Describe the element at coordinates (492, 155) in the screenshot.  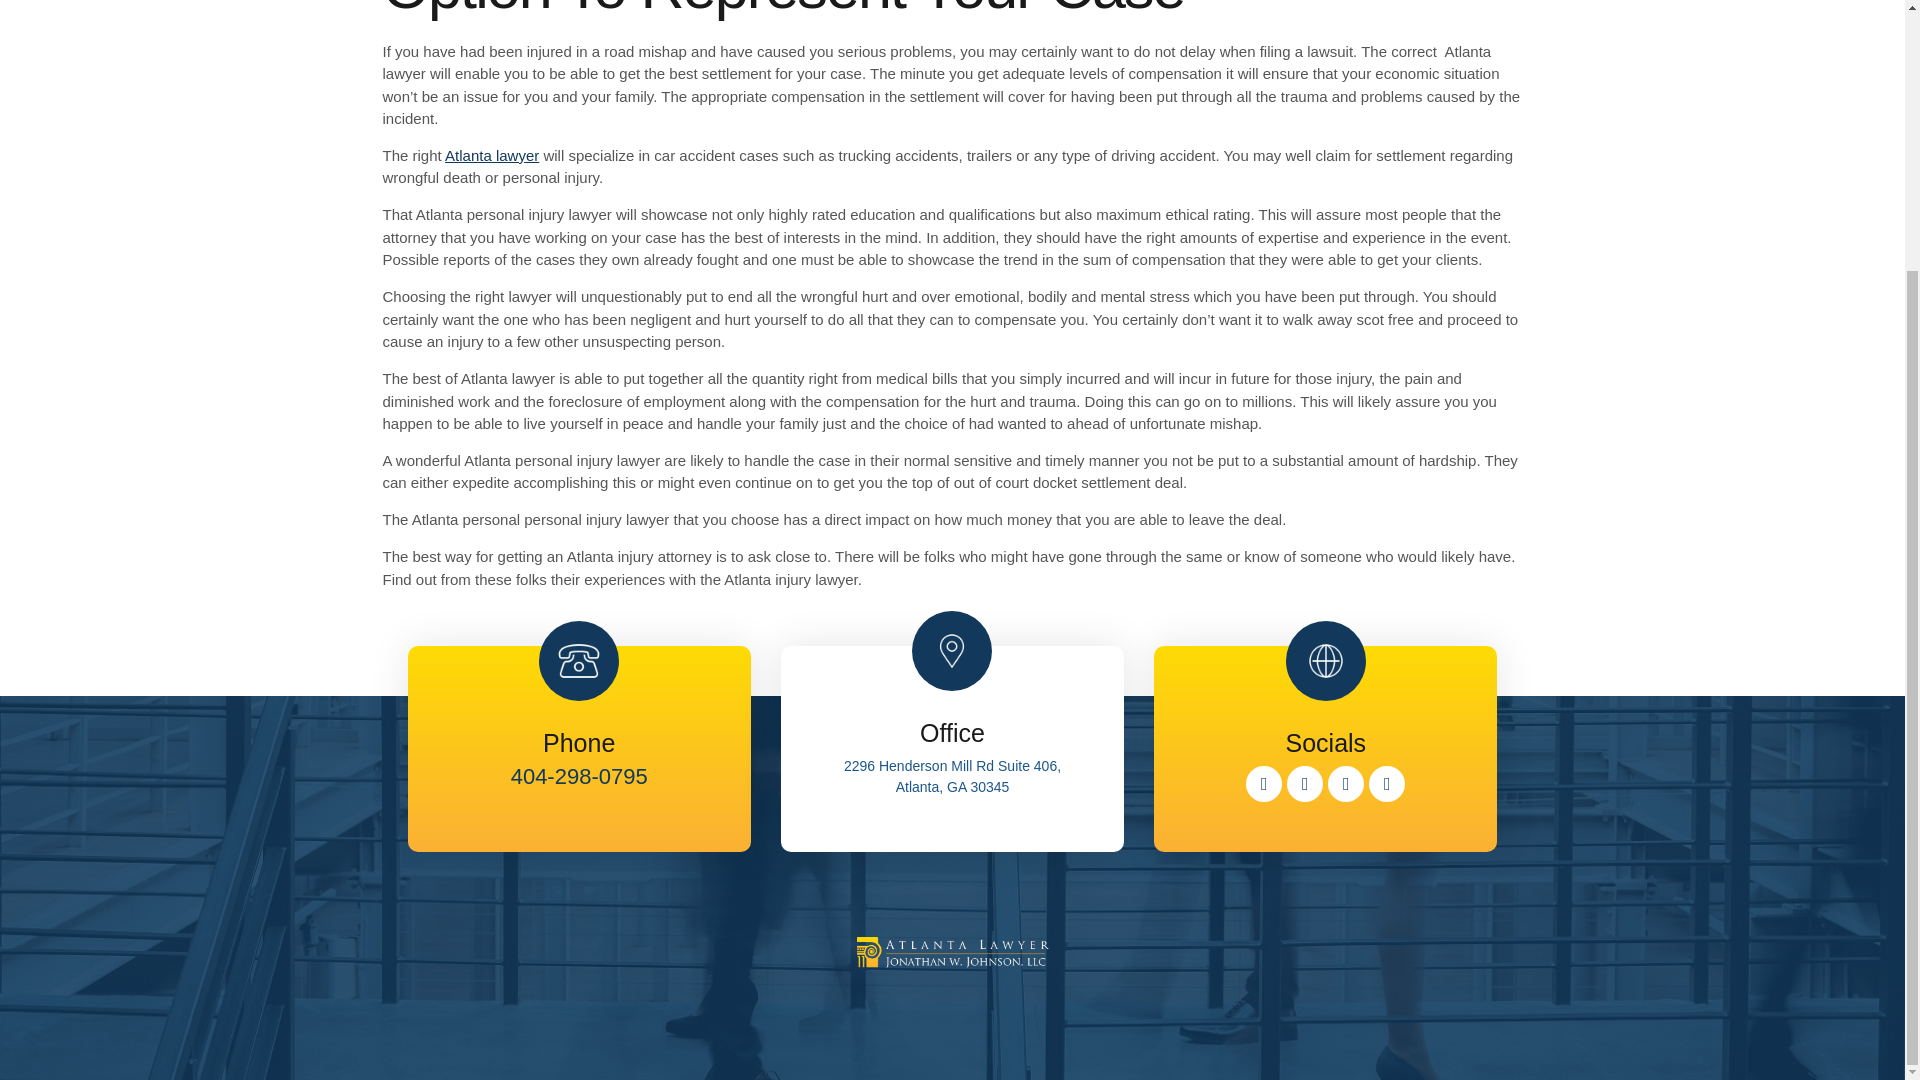
I see `Atlanta lawyer` at that location.